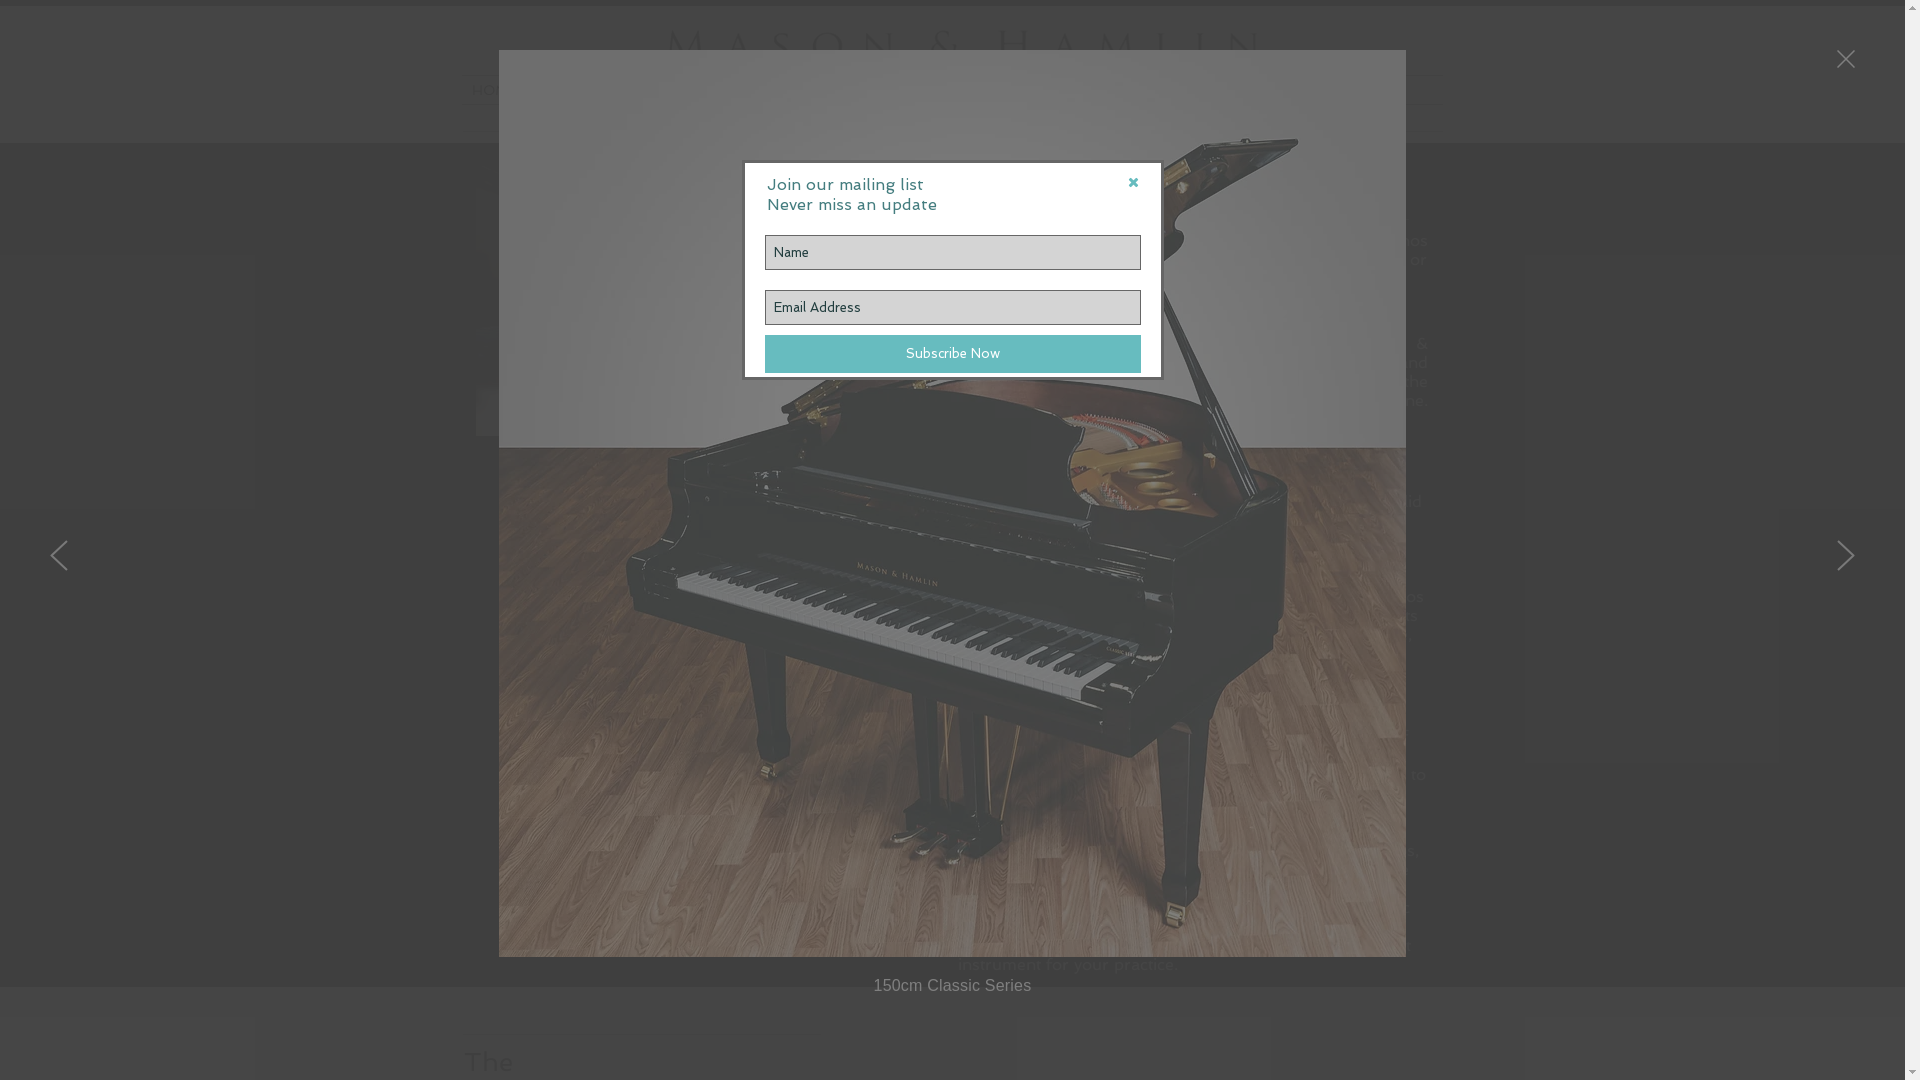 The width and height of the screenshot is (1920, 1080). I want to click on HISTORY, so click(708, 90).